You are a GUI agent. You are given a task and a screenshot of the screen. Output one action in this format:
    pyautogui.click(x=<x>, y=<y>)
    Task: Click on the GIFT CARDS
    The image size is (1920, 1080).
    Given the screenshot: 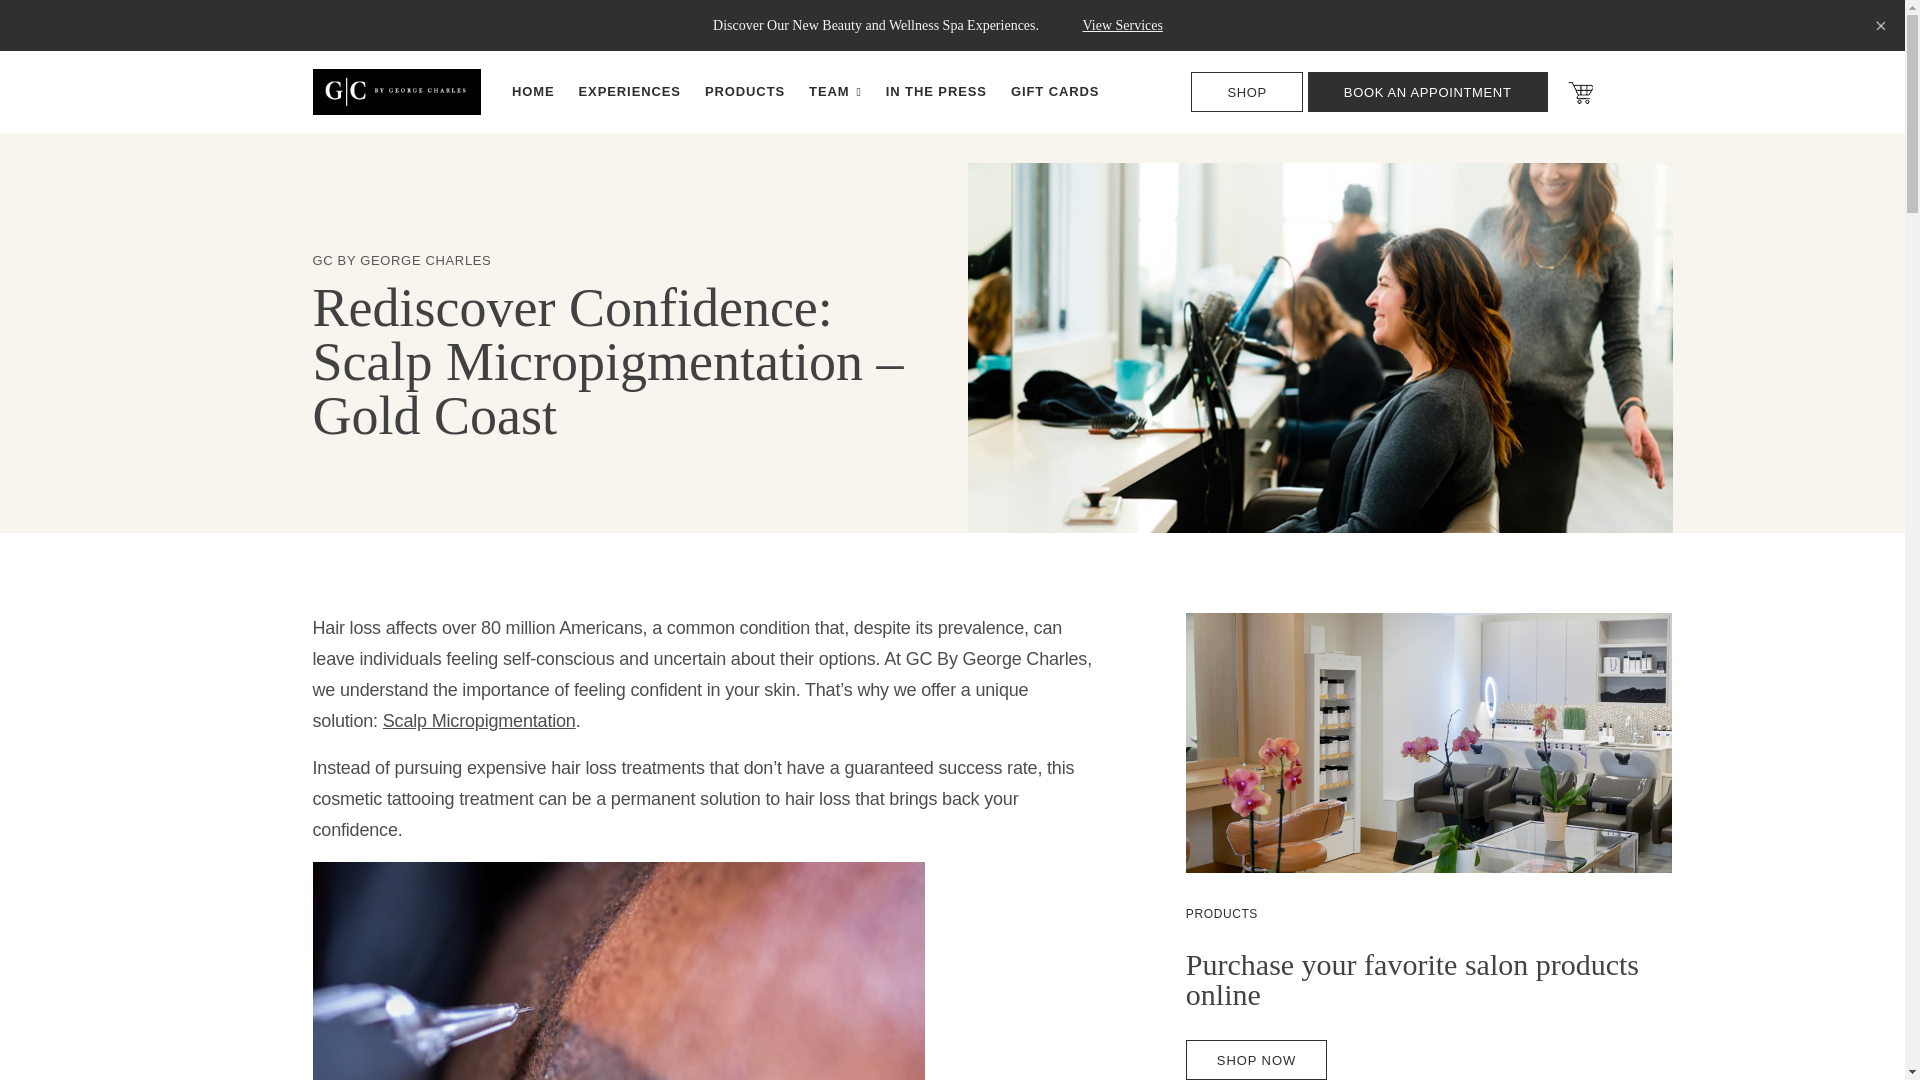 What is the action you would take?
    pyautogui.click(x=1054, y=90)
    